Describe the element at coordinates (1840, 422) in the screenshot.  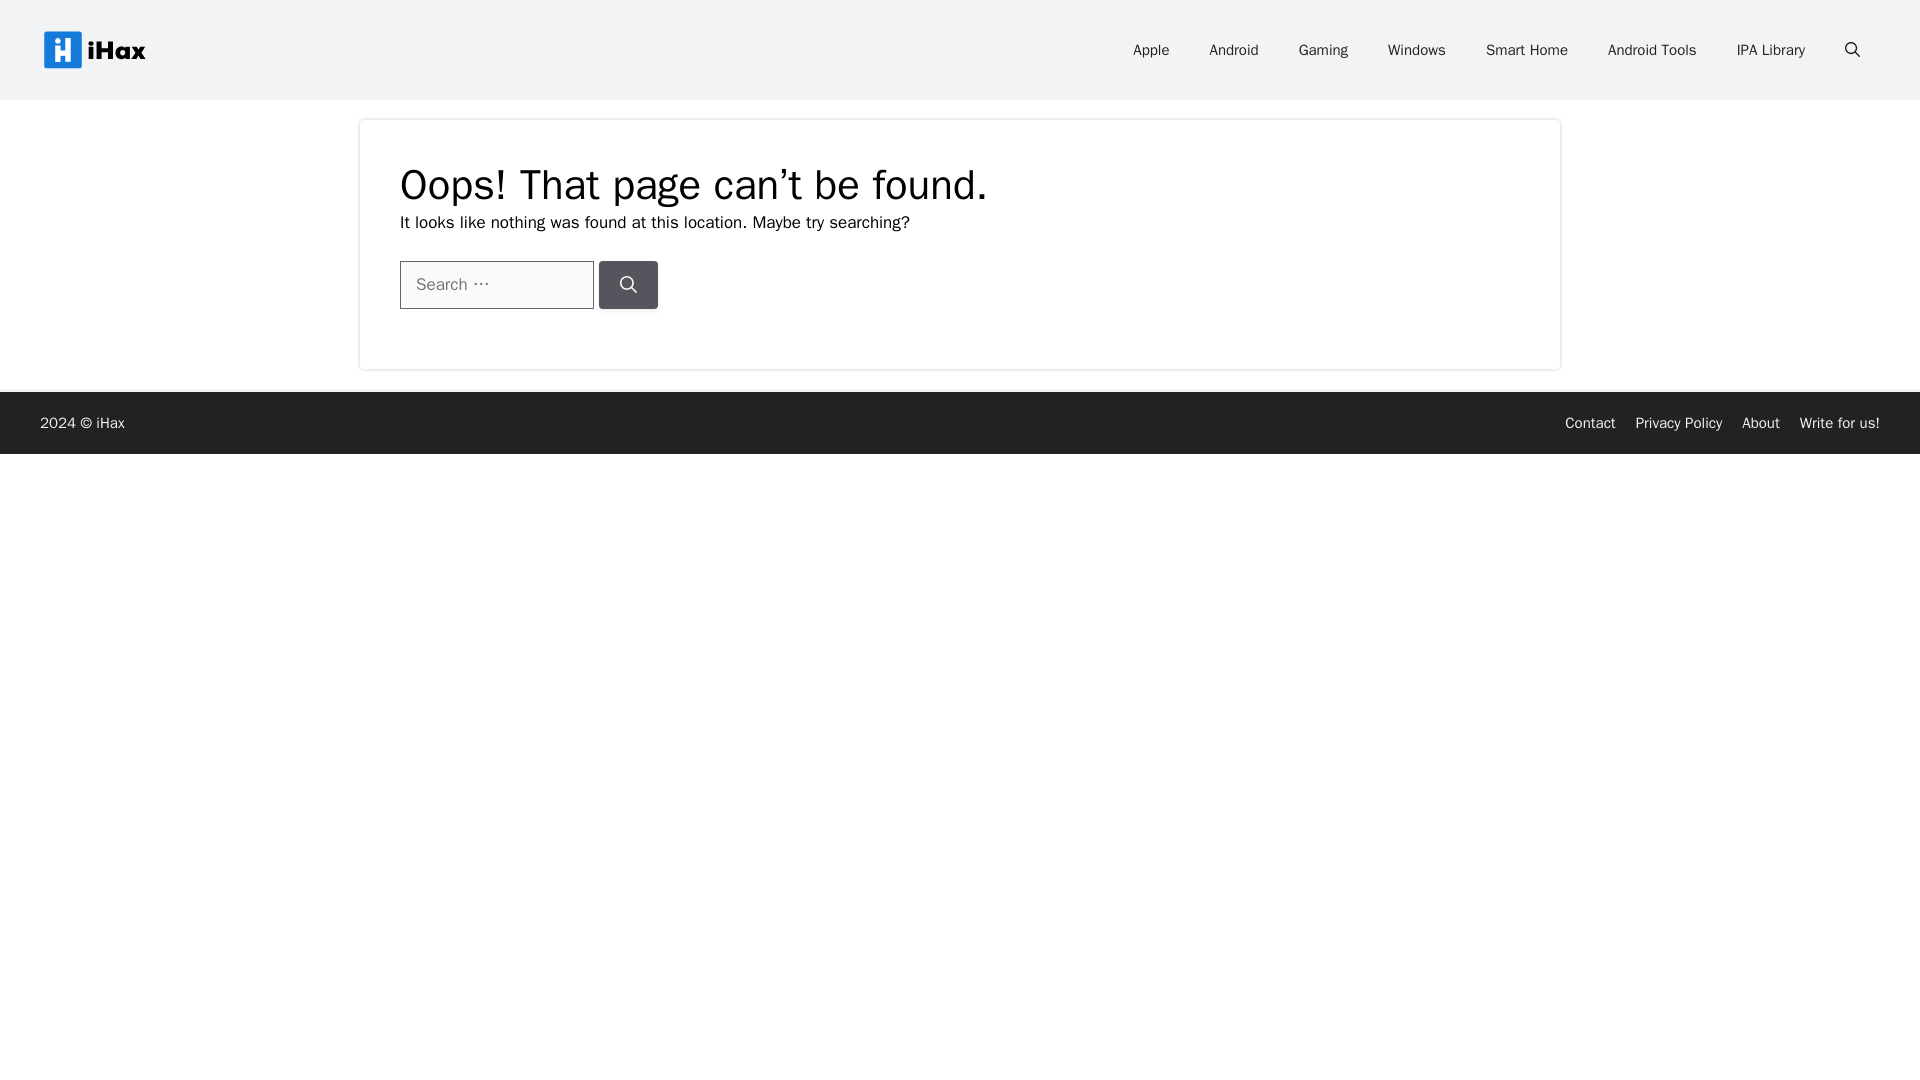
I see `Write for us!` at that location.